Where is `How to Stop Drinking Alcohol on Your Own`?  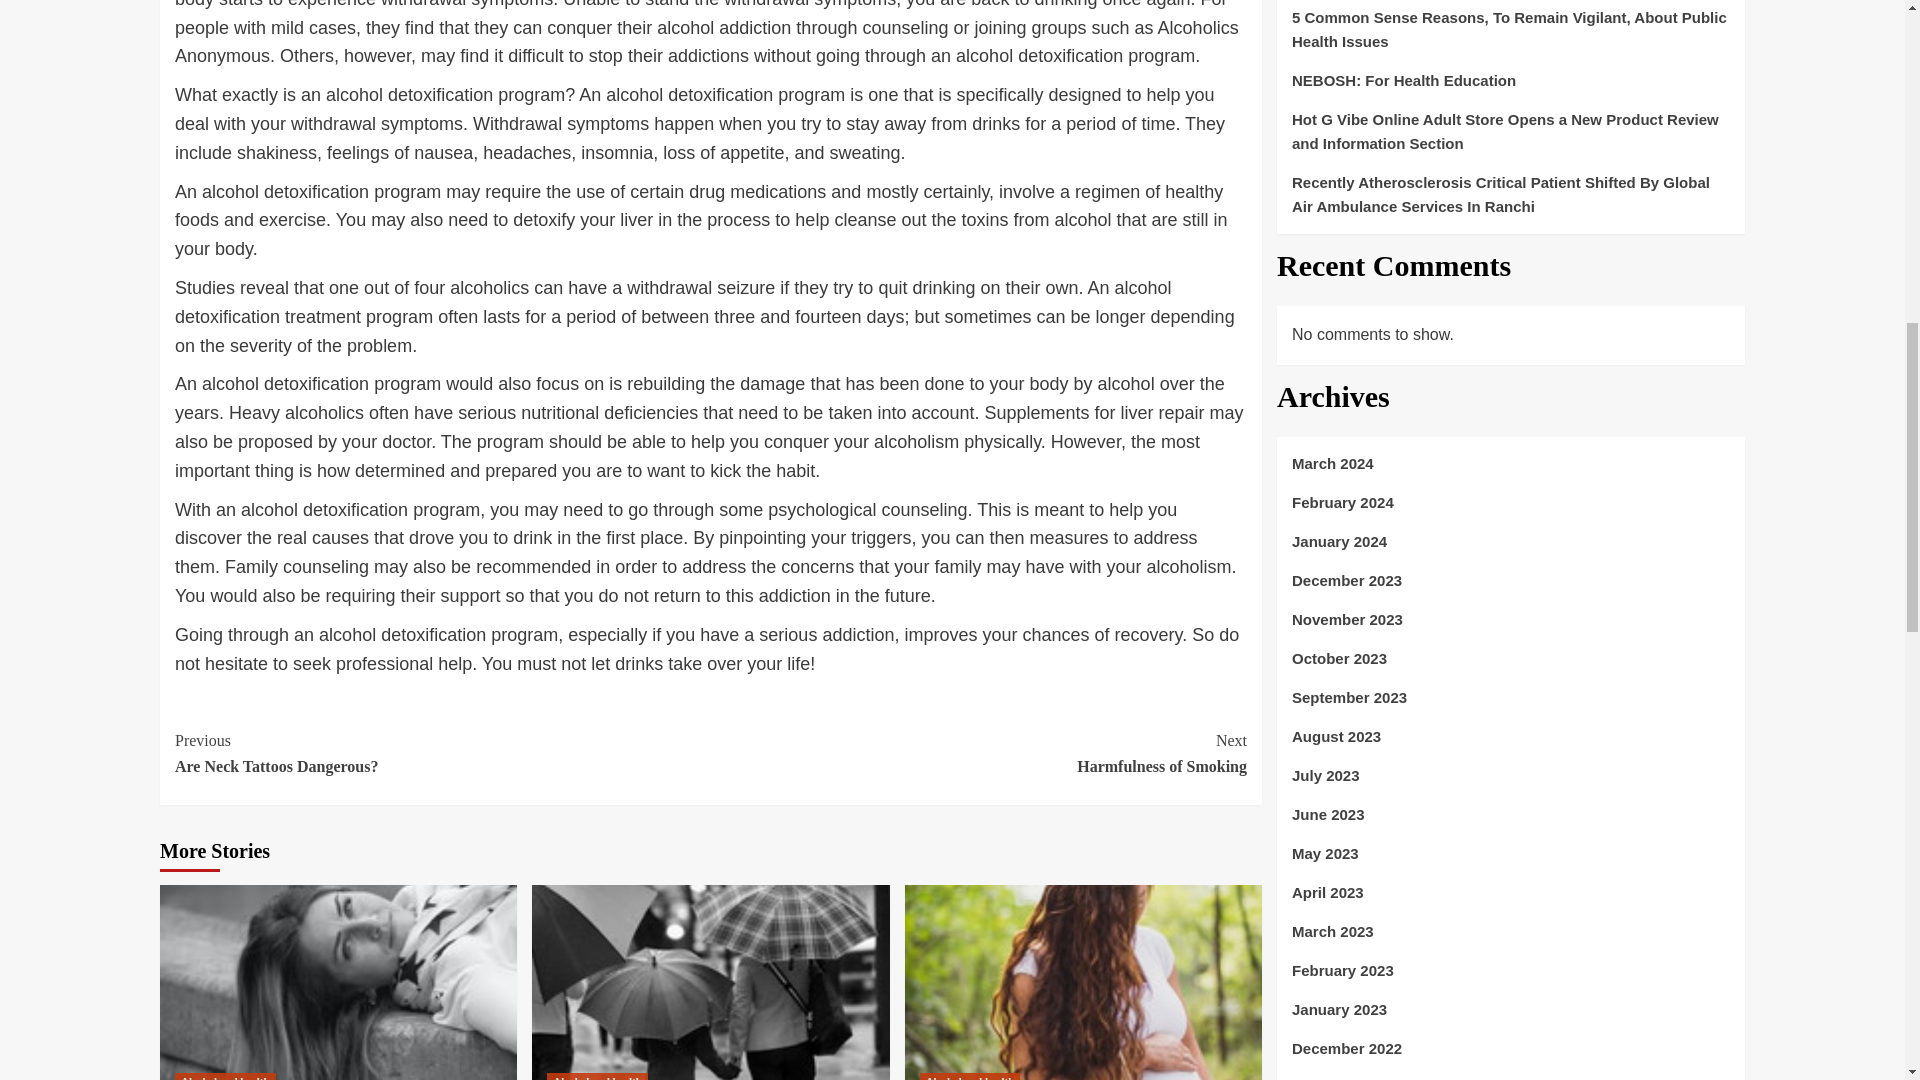 How to Stop Drinking Alcohol on Your Own is located at coordinates (710, 982).